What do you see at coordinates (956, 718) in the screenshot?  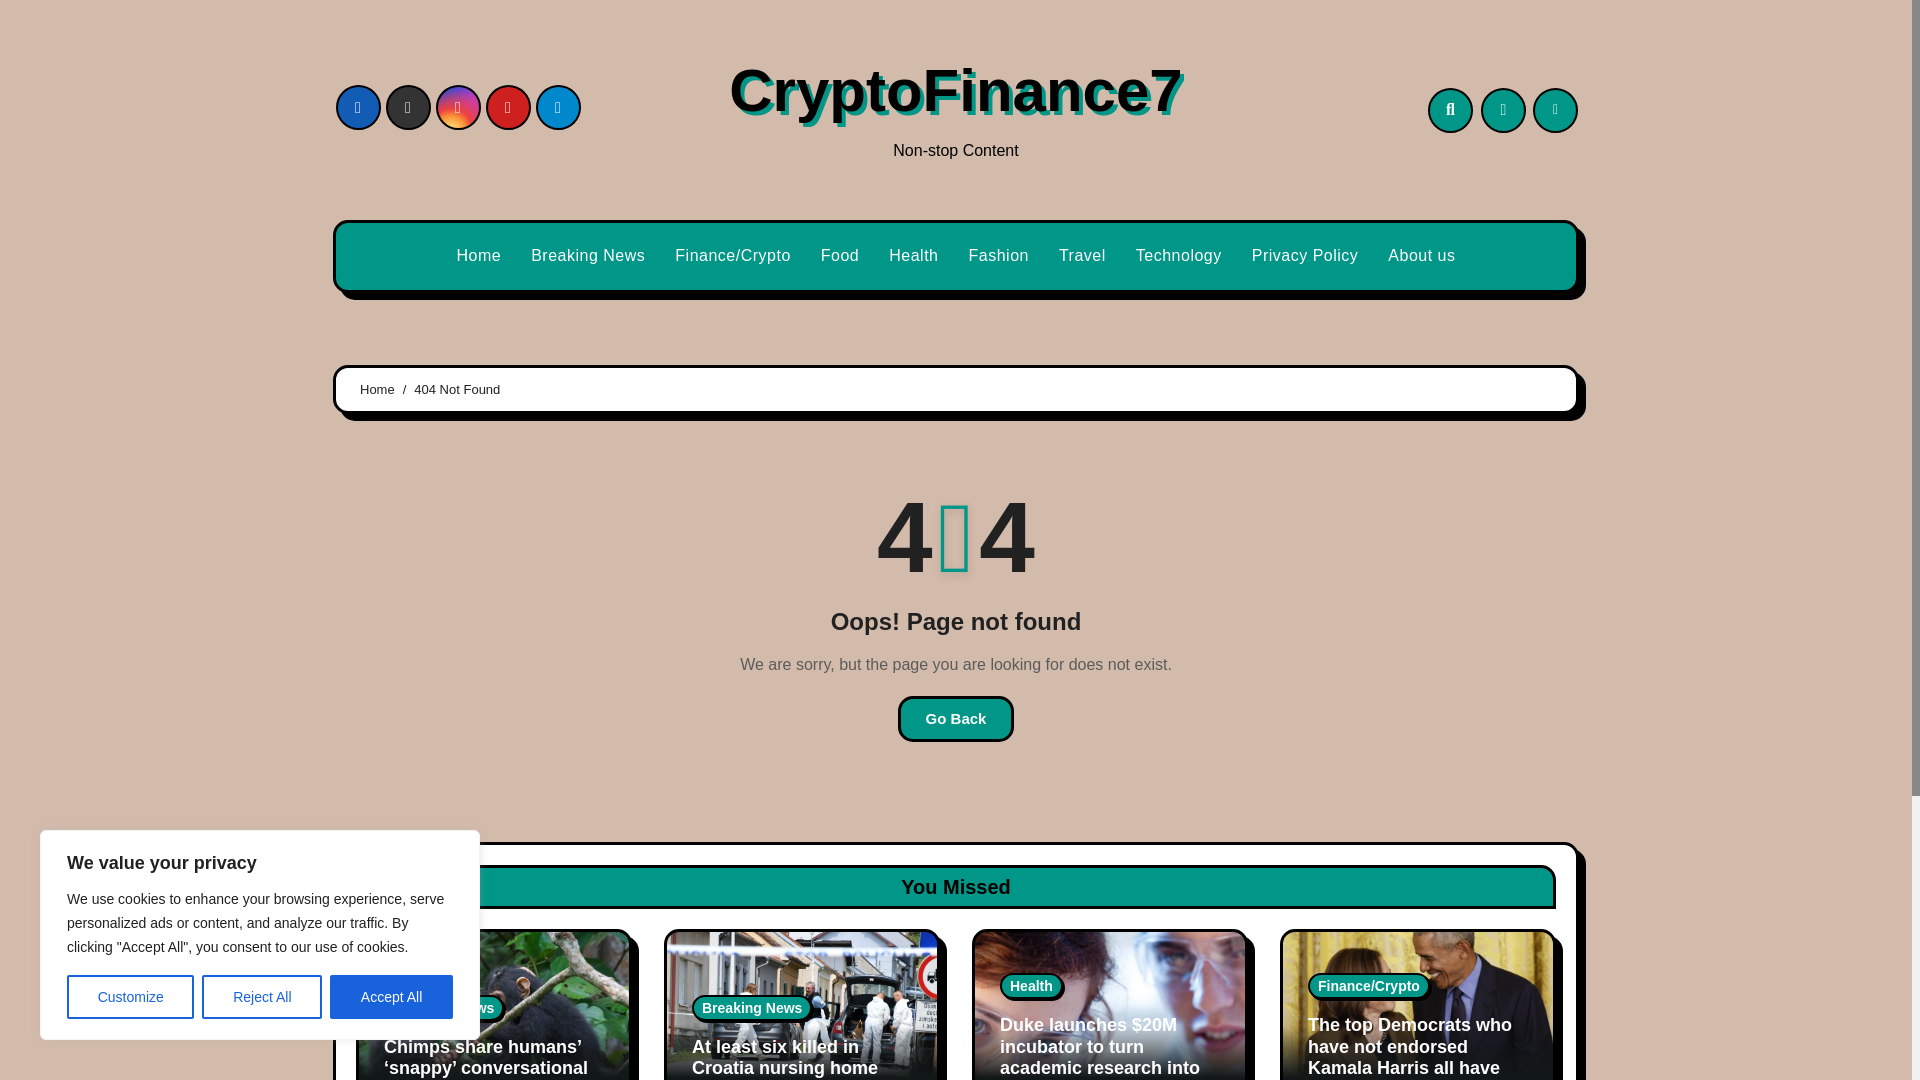 I see `Go Back` at bounding box center [956, 718].